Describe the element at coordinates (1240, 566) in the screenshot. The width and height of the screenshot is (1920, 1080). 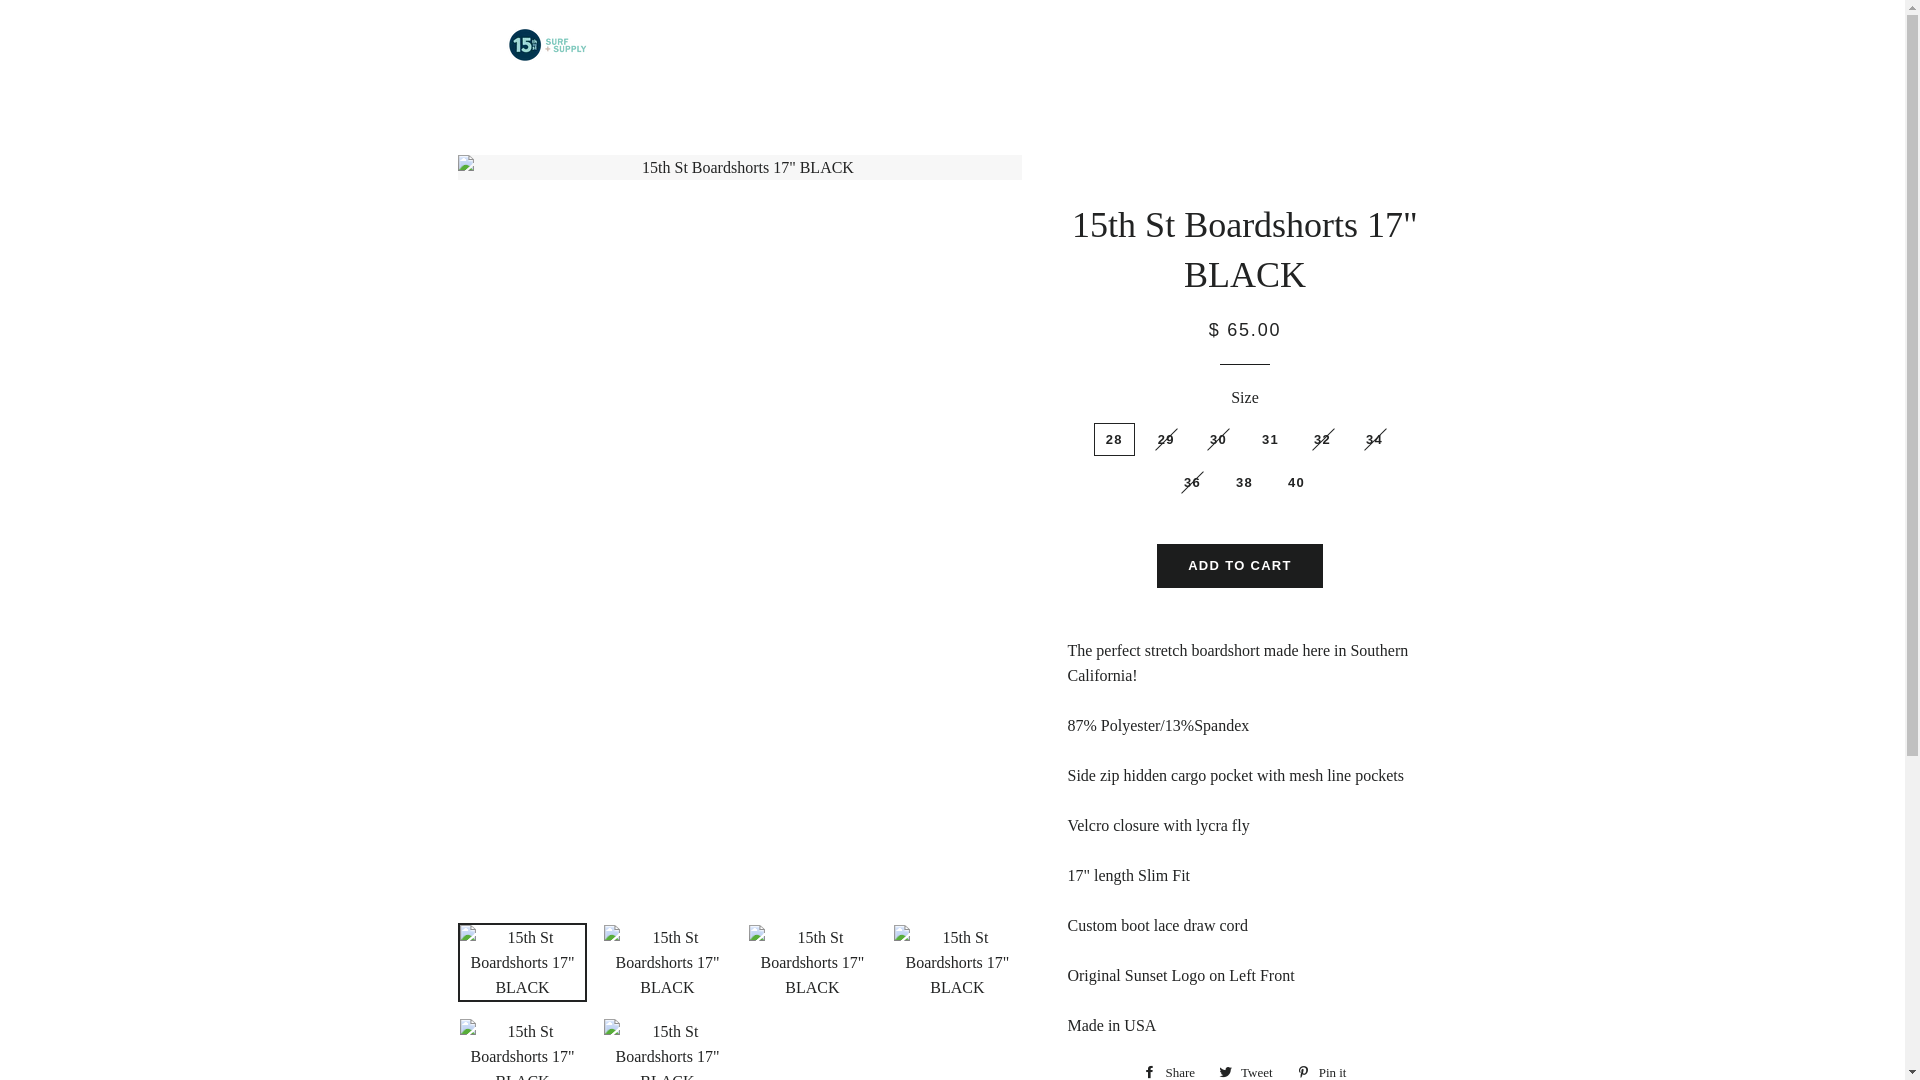
I see `ADD TO CART` at that location.